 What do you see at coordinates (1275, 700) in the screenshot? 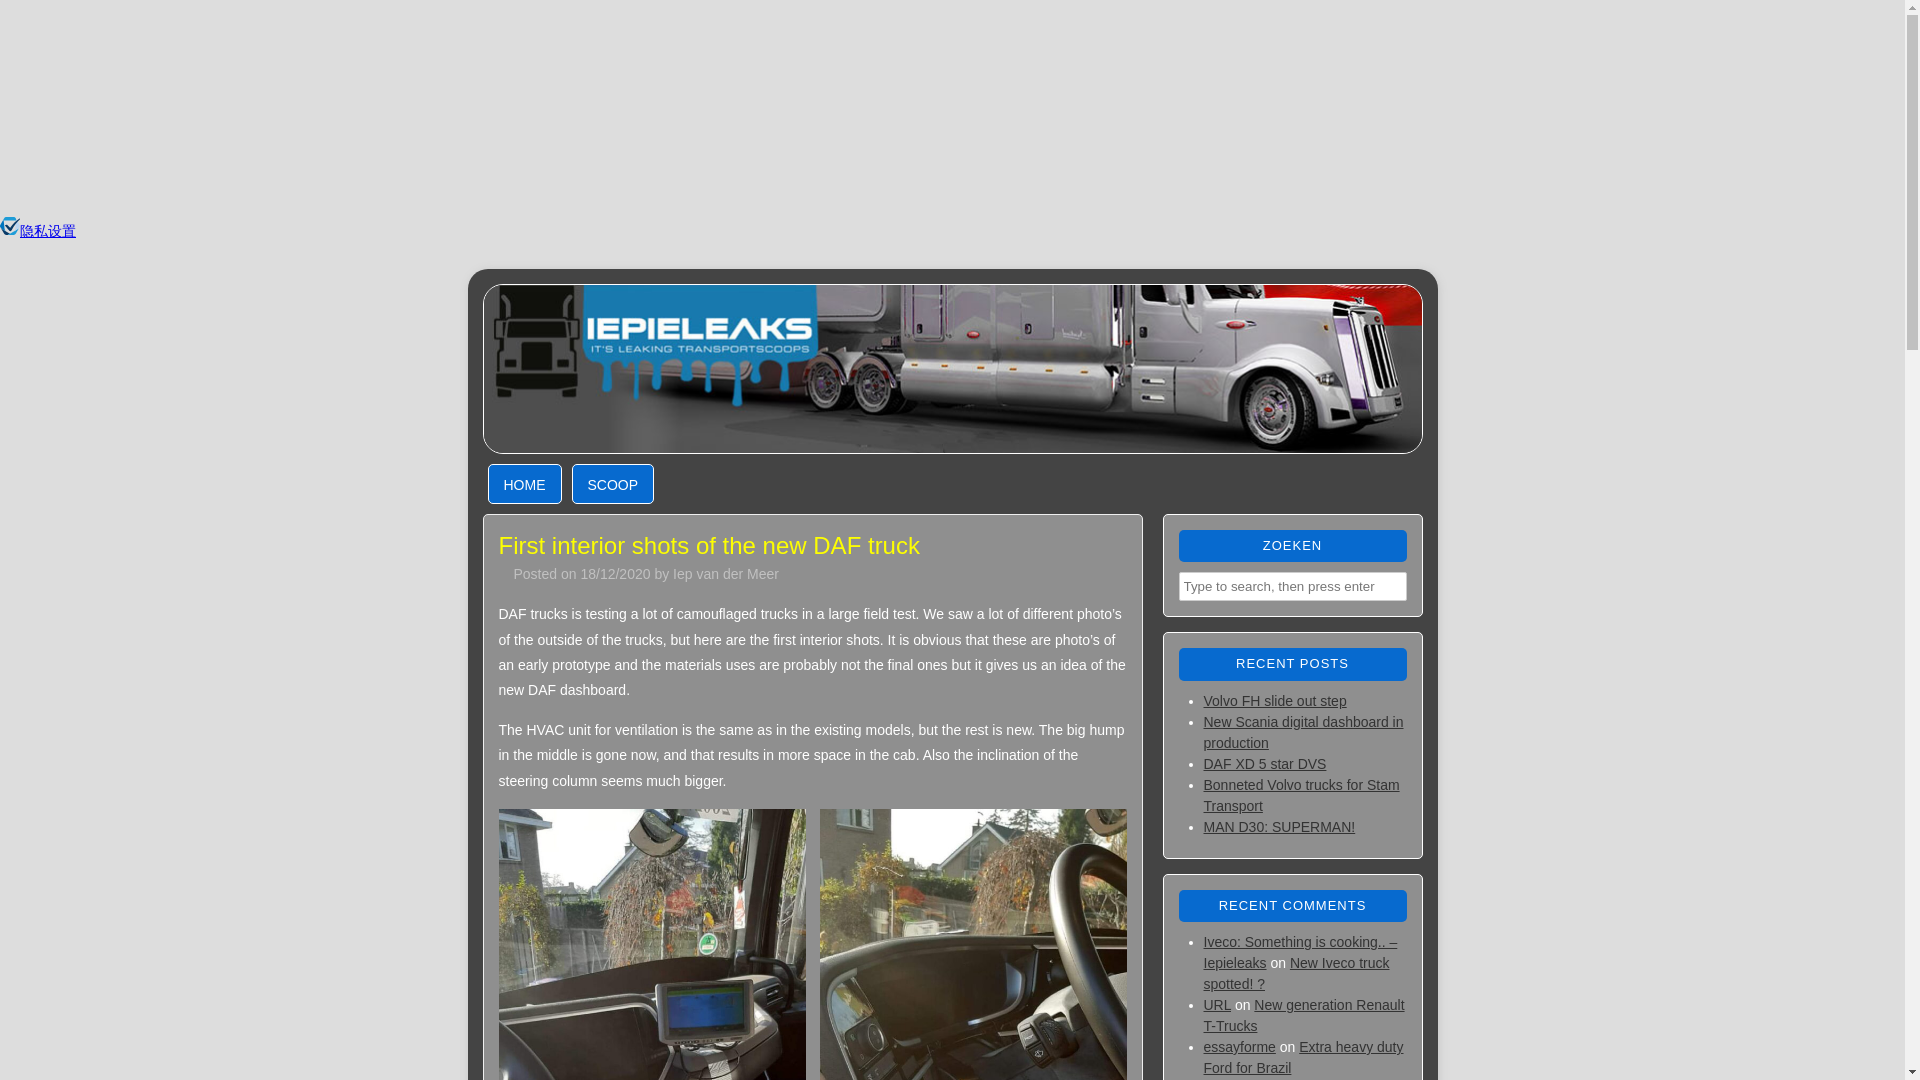
I see `Volvo FH slide out step` at bounding box center [1275, 700].